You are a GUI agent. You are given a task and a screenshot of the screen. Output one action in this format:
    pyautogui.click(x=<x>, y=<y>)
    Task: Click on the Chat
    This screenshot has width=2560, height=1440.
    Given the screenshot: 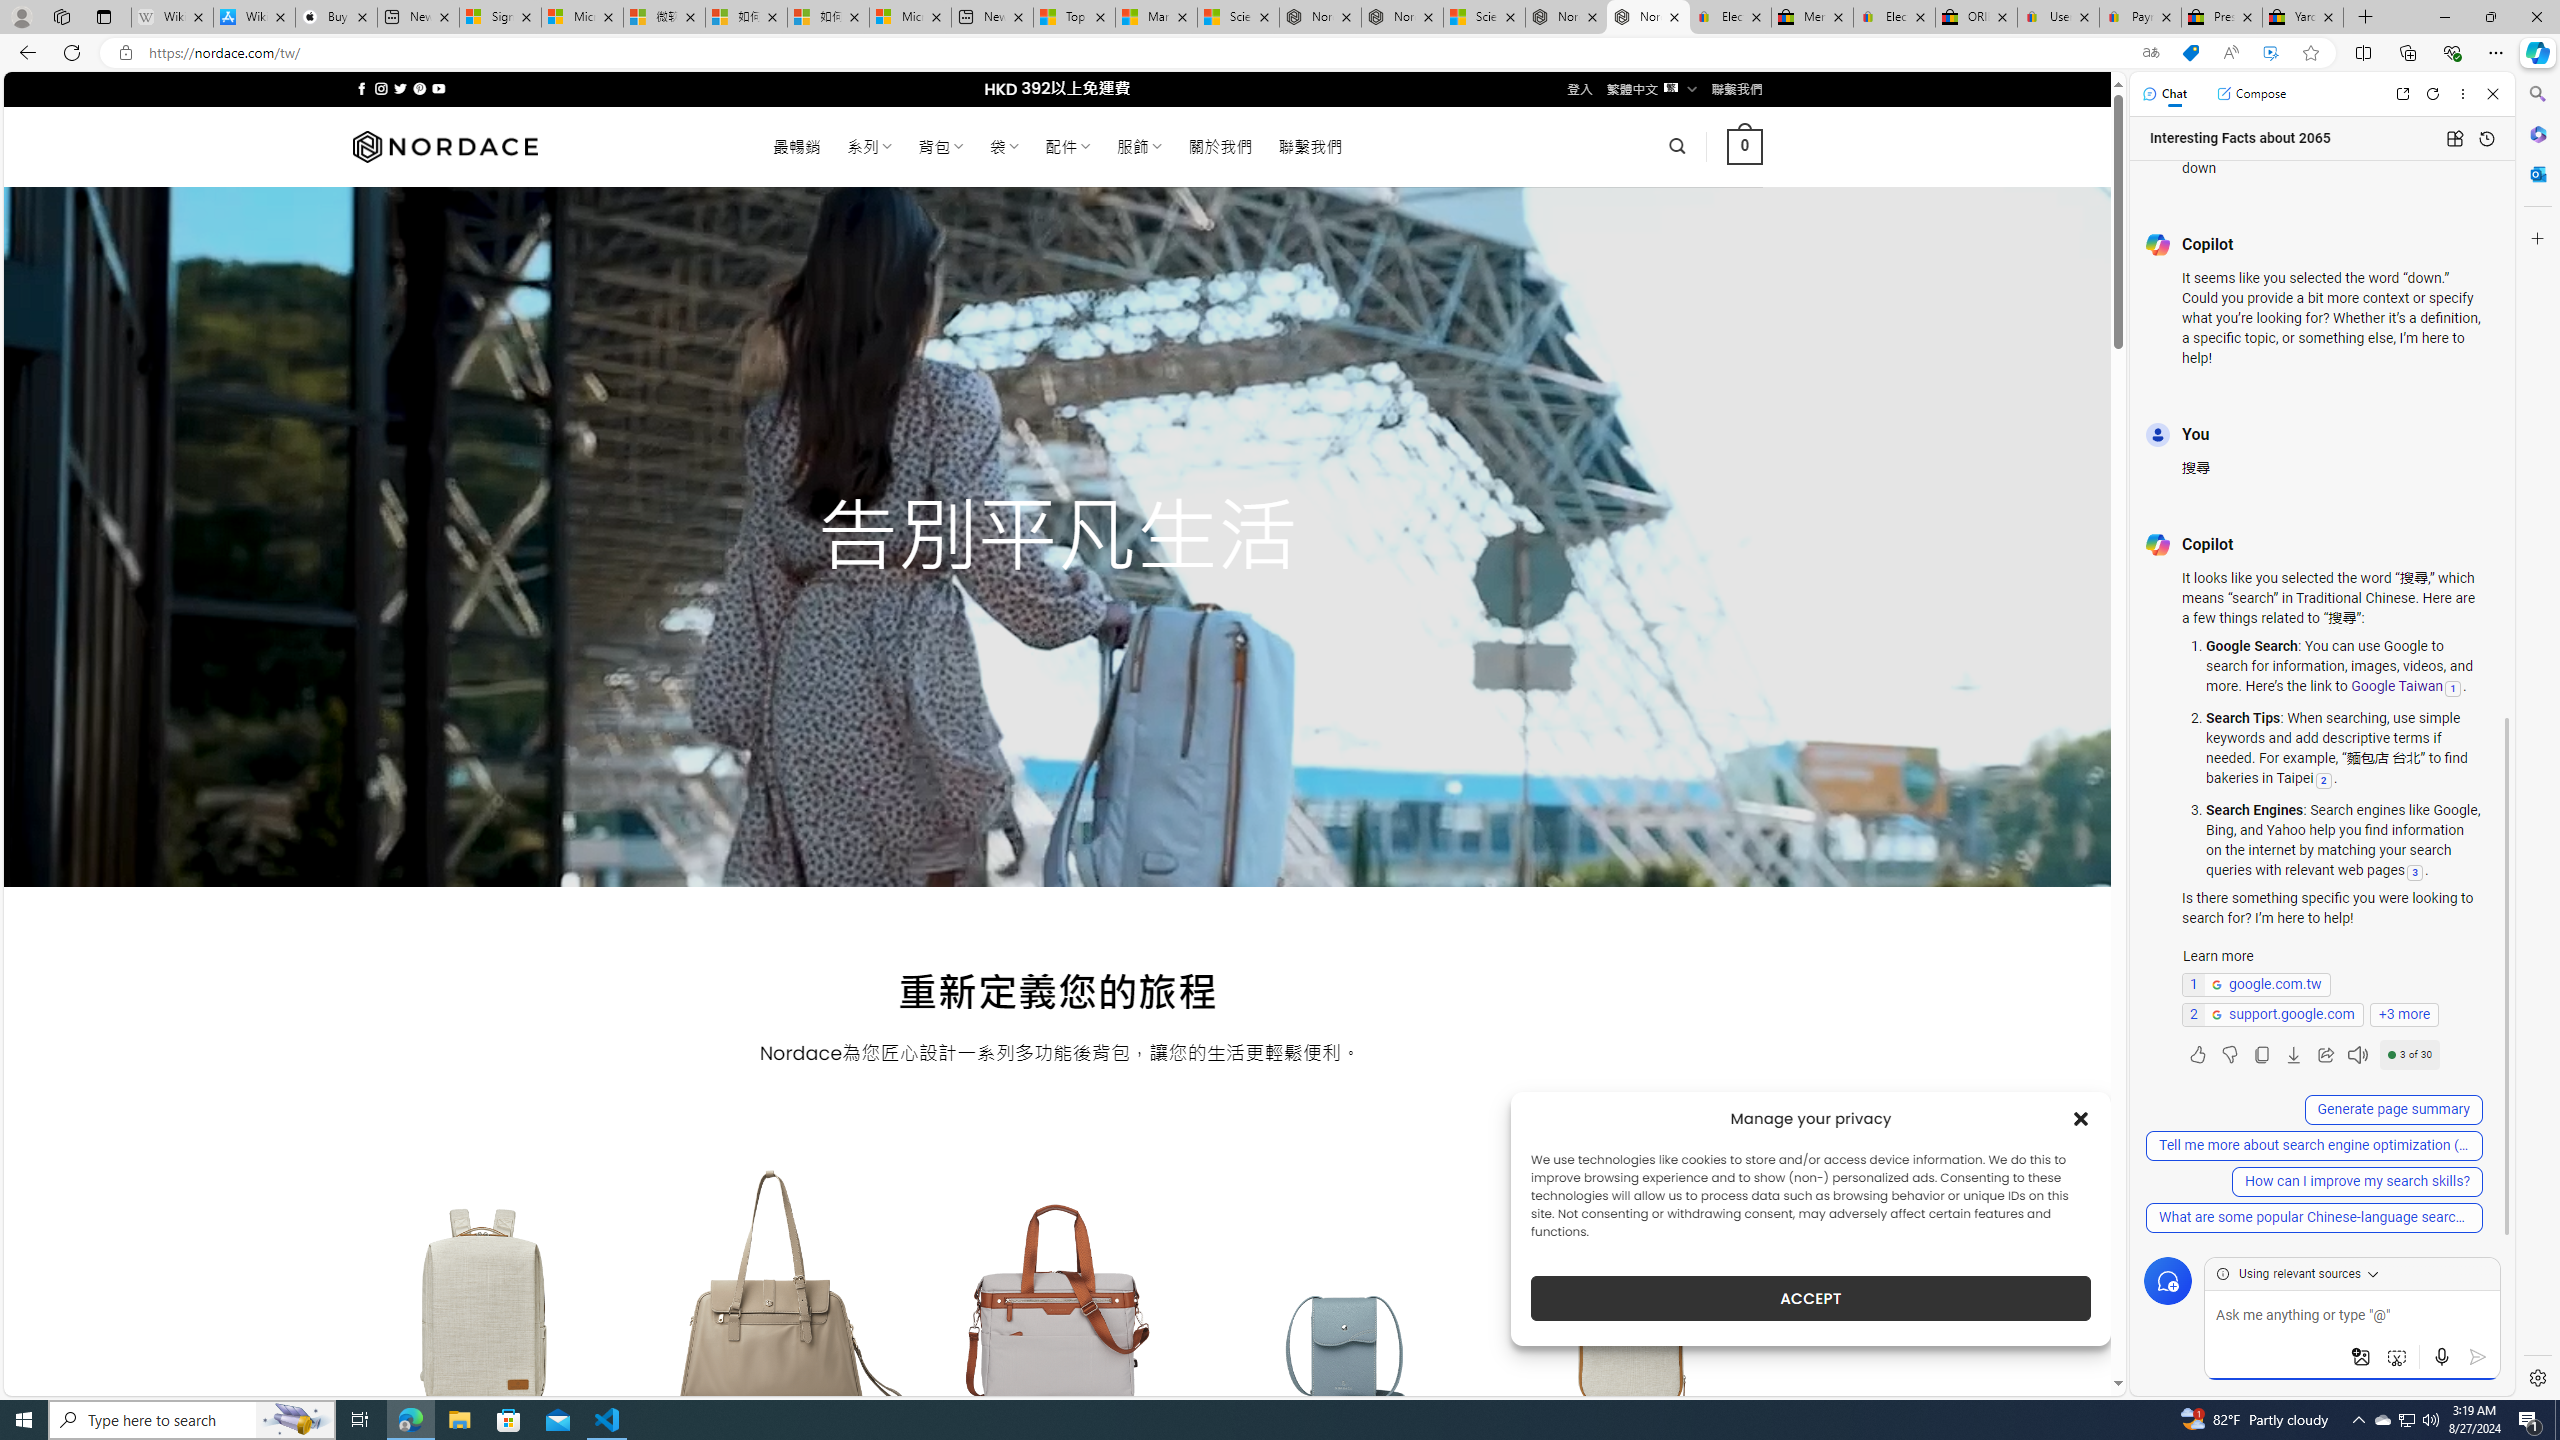 What is the action you would take?
    pyautogui.click(x=2165, y=93)
    